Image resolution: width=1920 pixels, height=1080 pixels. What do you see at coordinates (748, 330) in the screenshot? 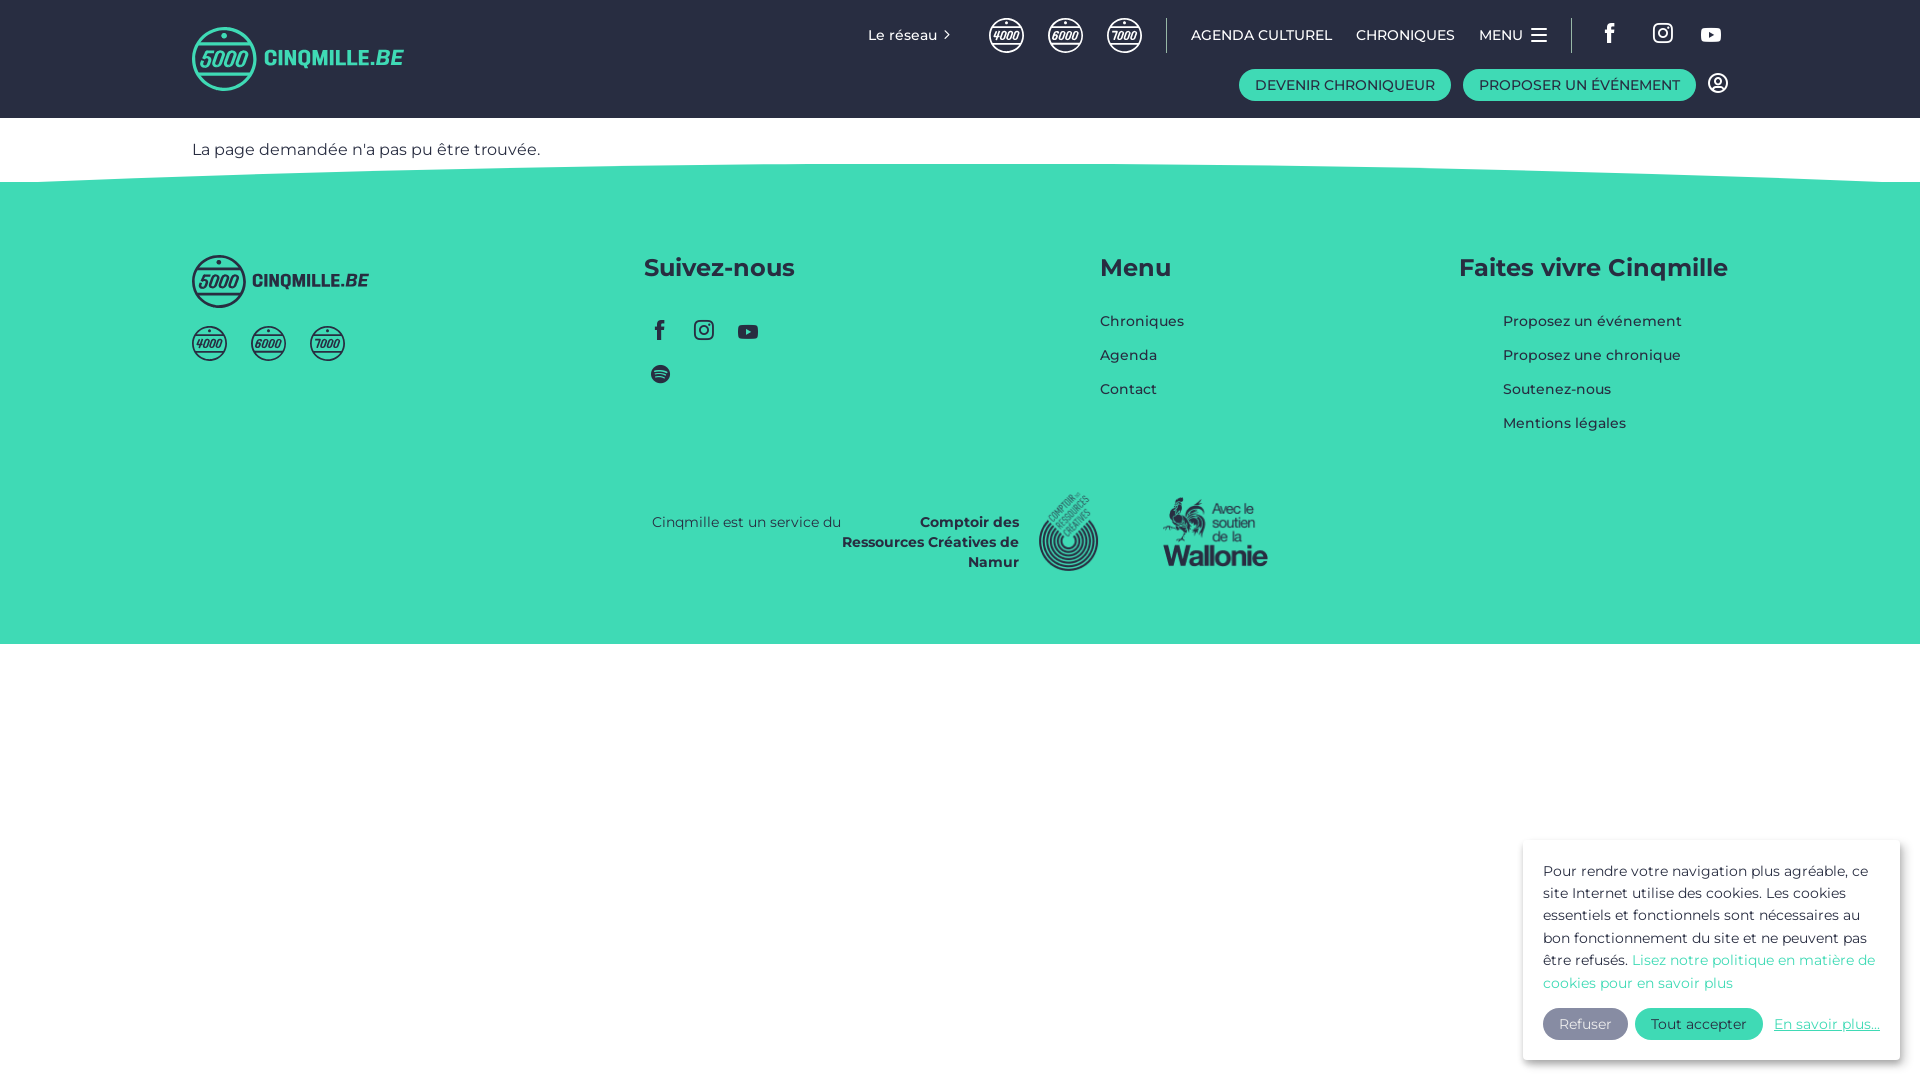
I see `youtube` at bounding box center [748, 330].